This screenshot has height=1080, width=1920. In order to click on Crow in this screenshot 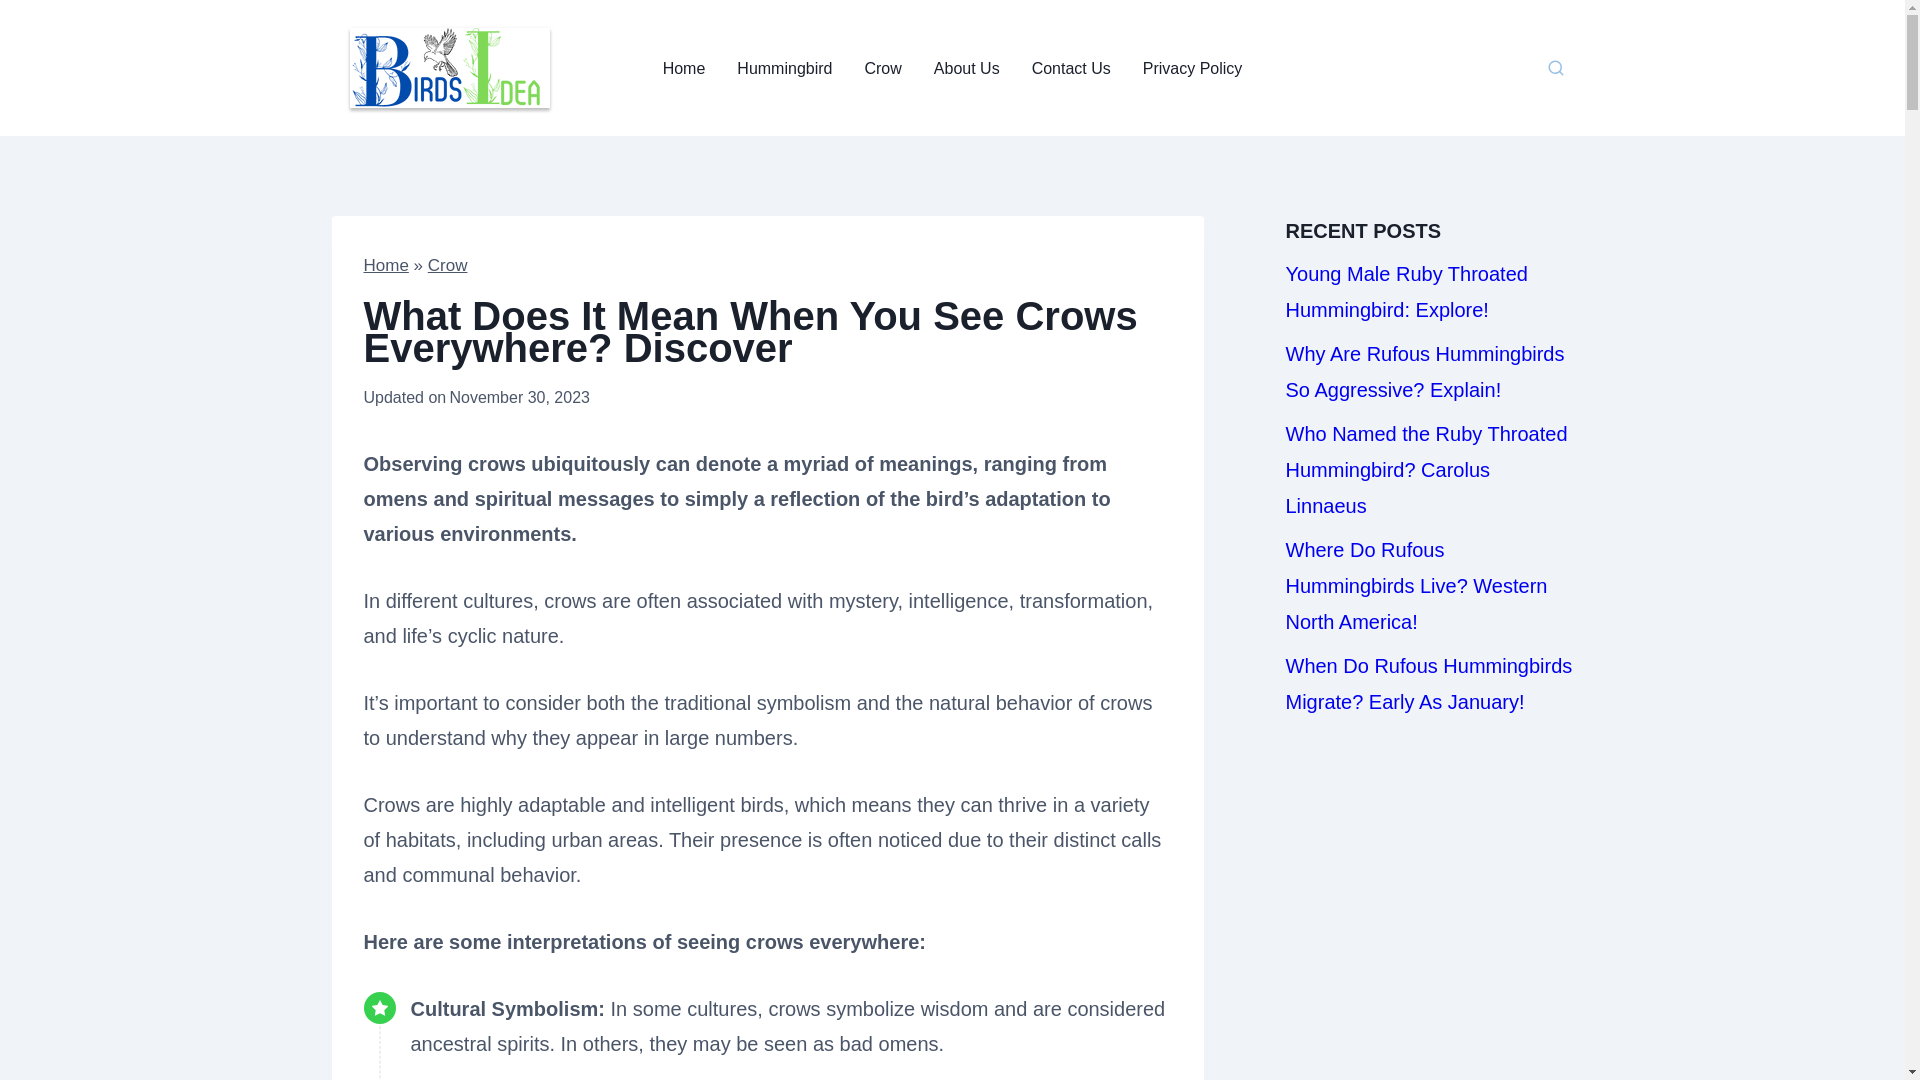, I will do `click(448, 265)`.